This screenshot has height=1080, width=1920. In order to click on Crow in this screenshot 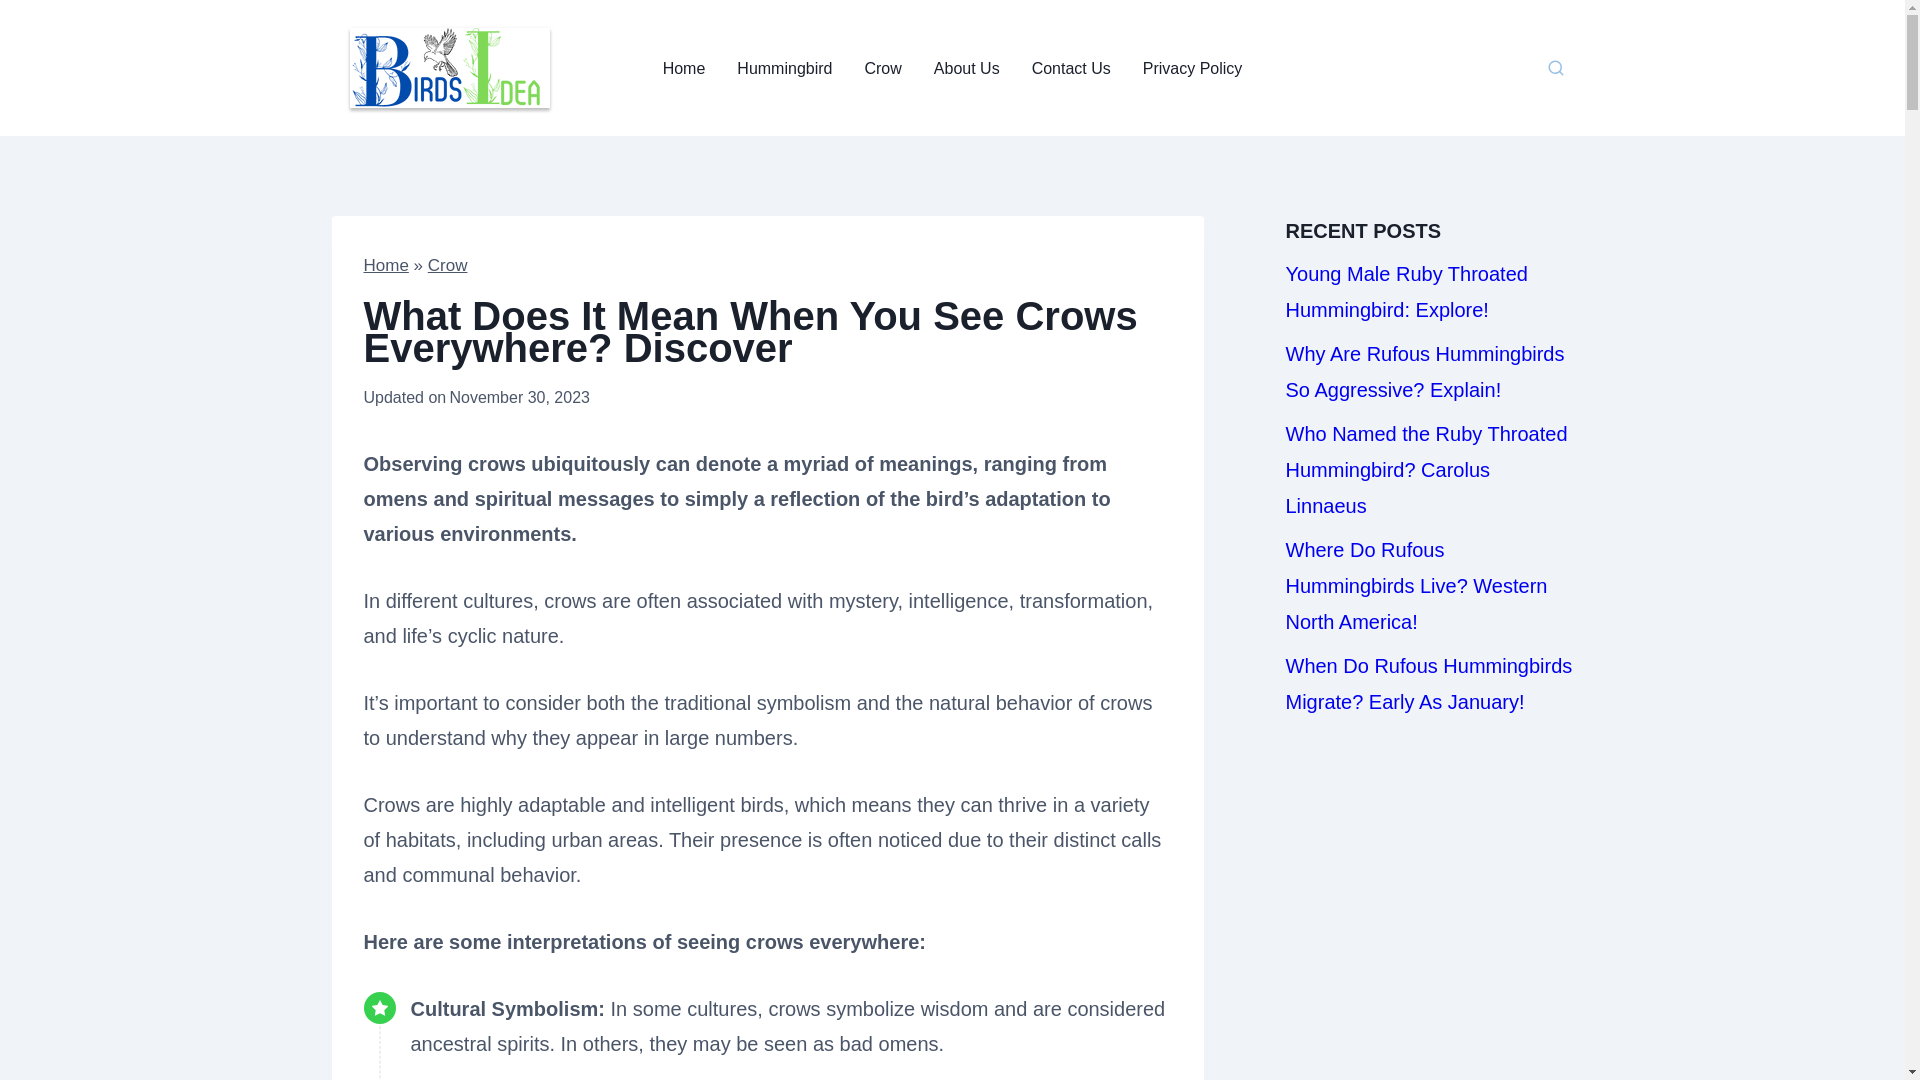, I will do `click(448, 265)`.